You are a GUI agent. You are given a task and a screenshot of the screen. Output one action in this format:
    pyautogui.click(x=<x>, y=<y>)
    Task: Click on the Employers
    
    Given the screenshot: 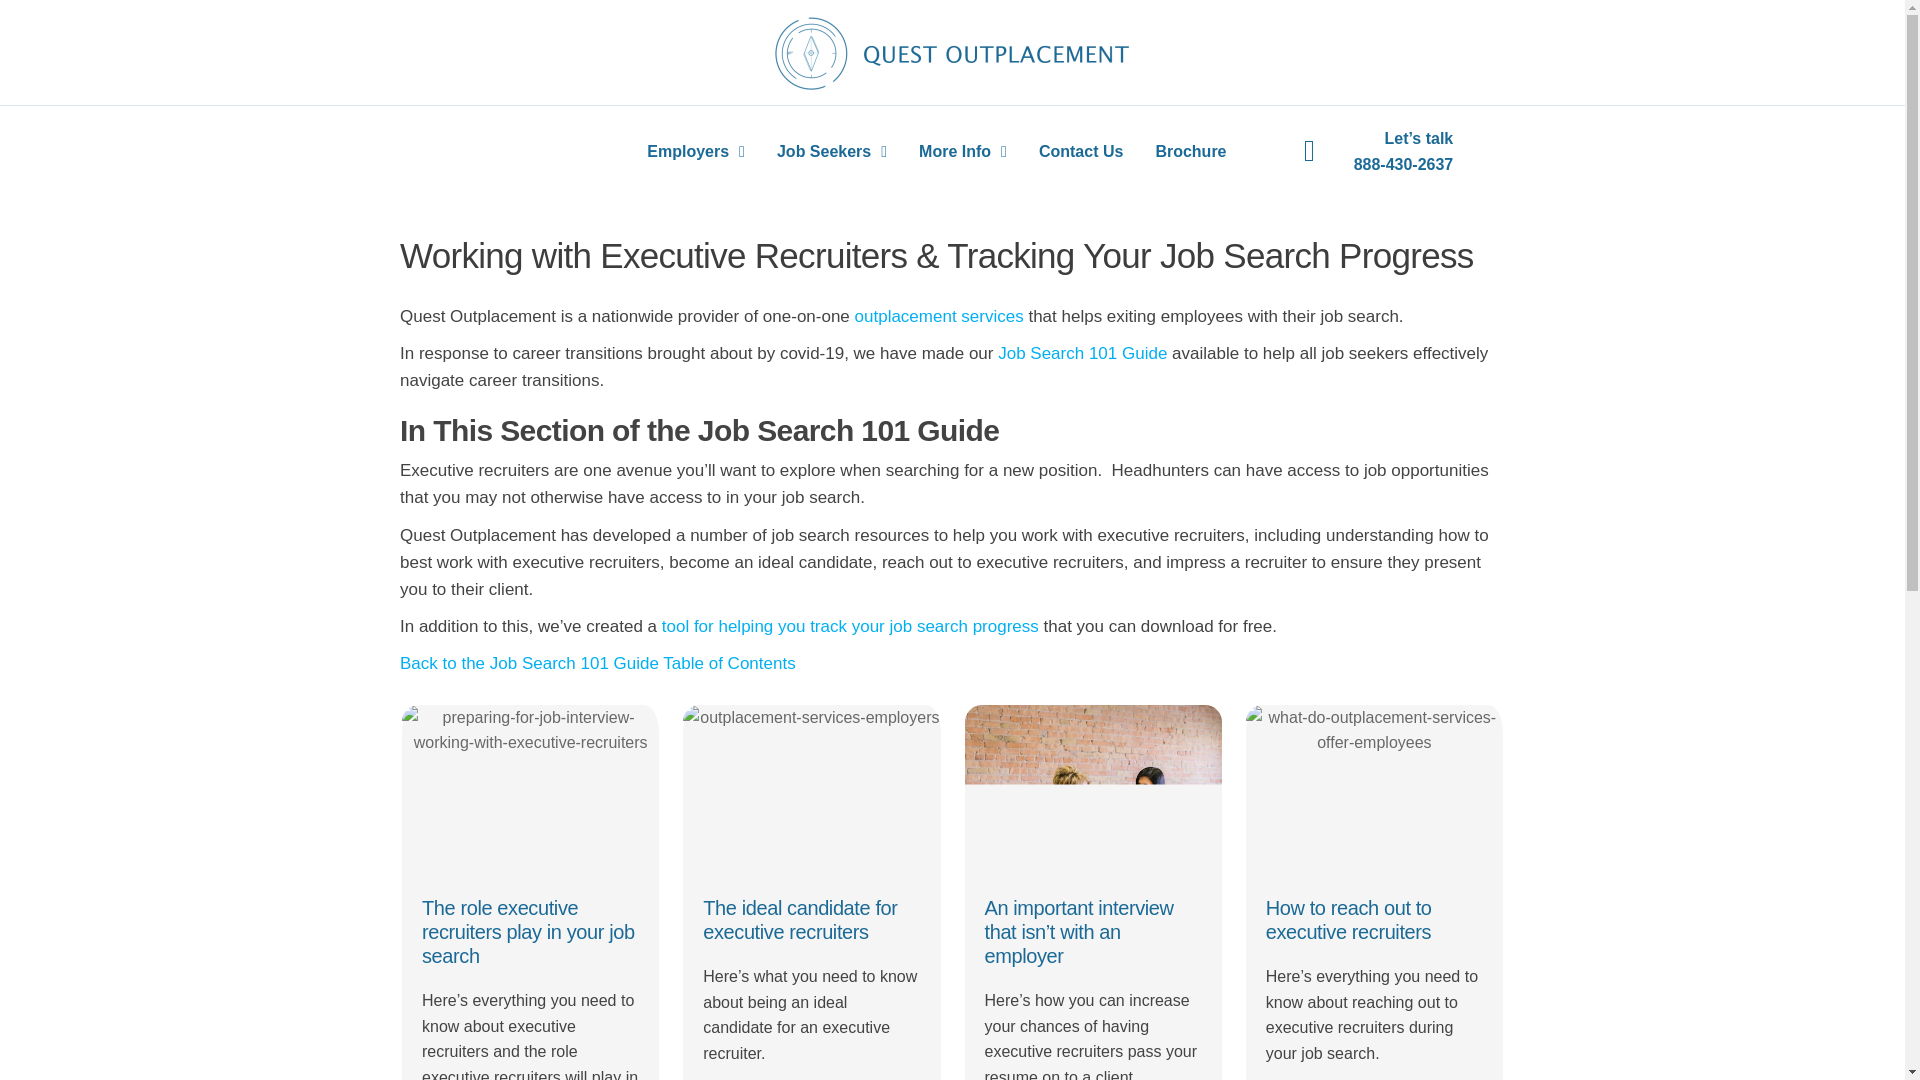 What is the action you would take?
    pyautogui.click(x=696, y=152)
    